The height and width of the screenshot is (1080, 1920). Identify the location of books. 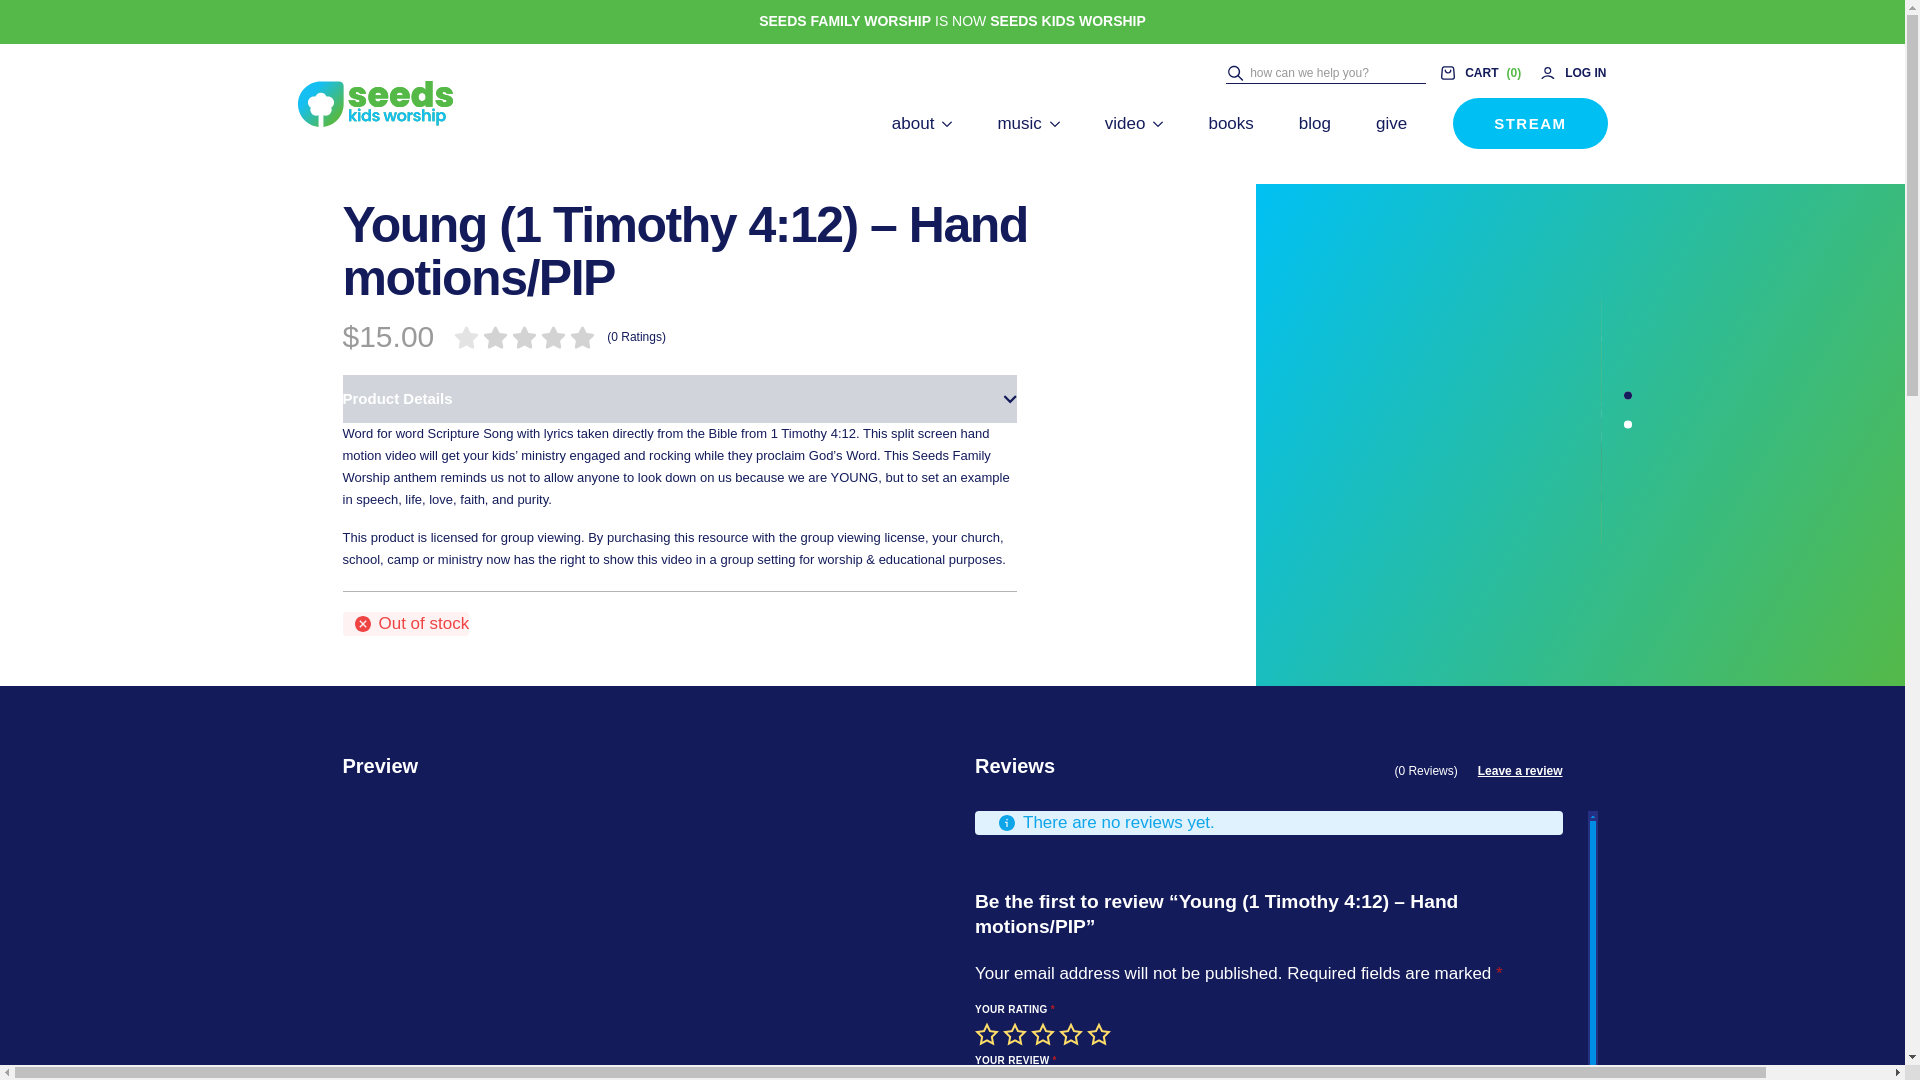
(1230, 123).